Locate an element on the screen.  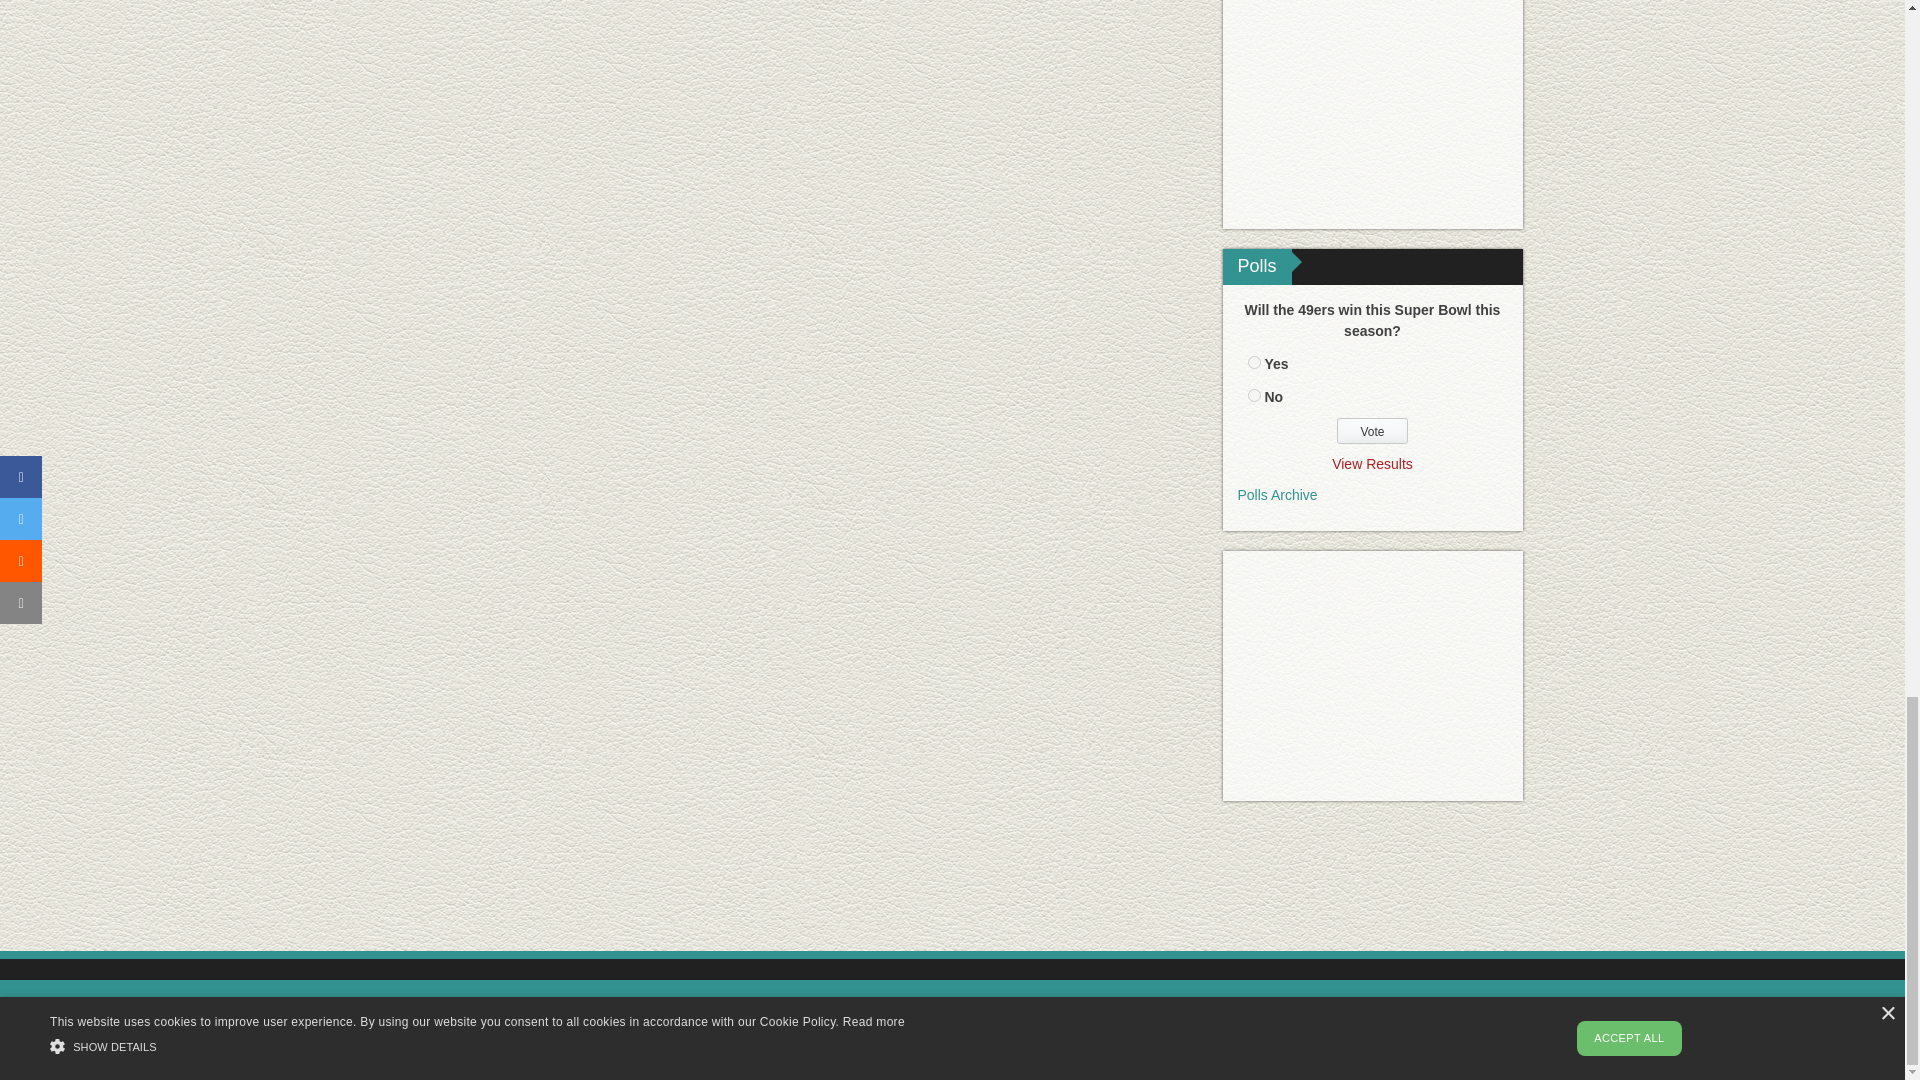
3rd party ad content is located at coordinates (951, 886).